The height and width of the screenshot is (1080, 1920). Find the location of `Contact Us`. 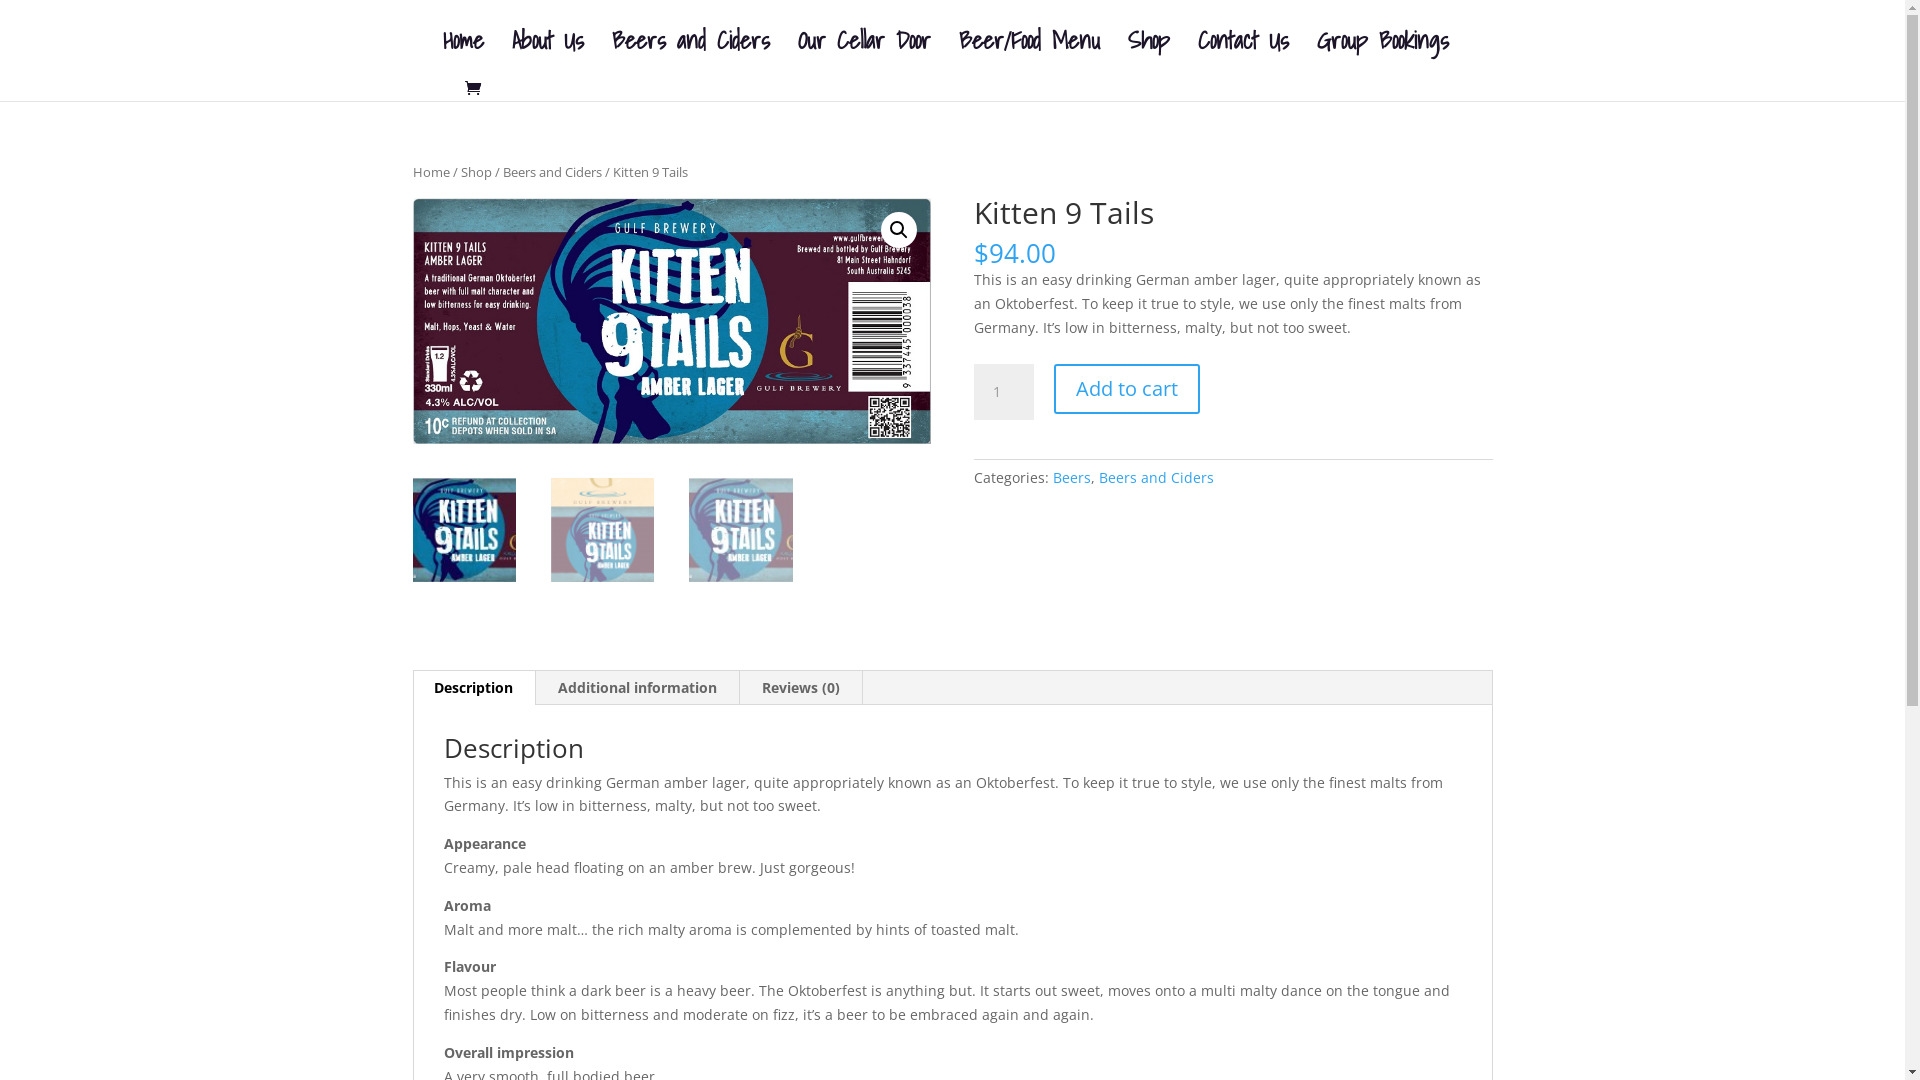

Contact Us is located at coordinates (1244, 56).